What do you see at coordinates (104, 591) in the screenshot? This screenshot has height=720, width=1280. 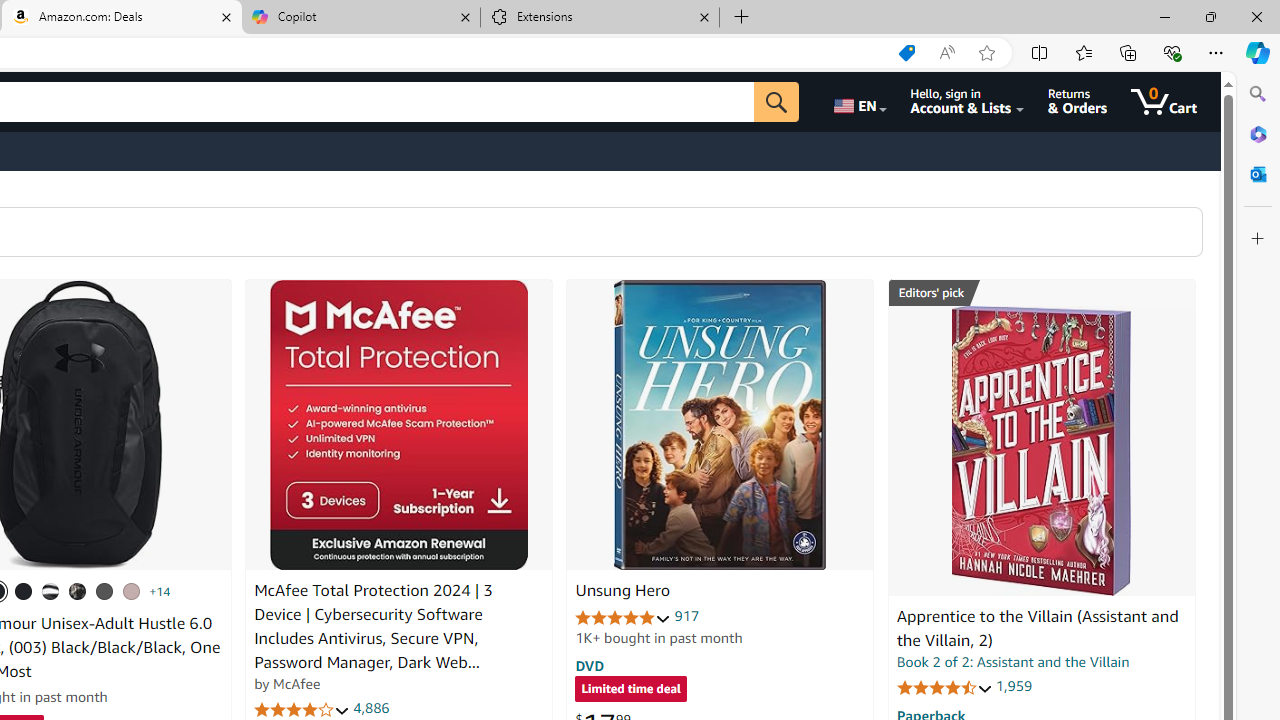 I see `(005) Black Full Heather / Black / Metallic Gold` at bounding box center [104, 591].